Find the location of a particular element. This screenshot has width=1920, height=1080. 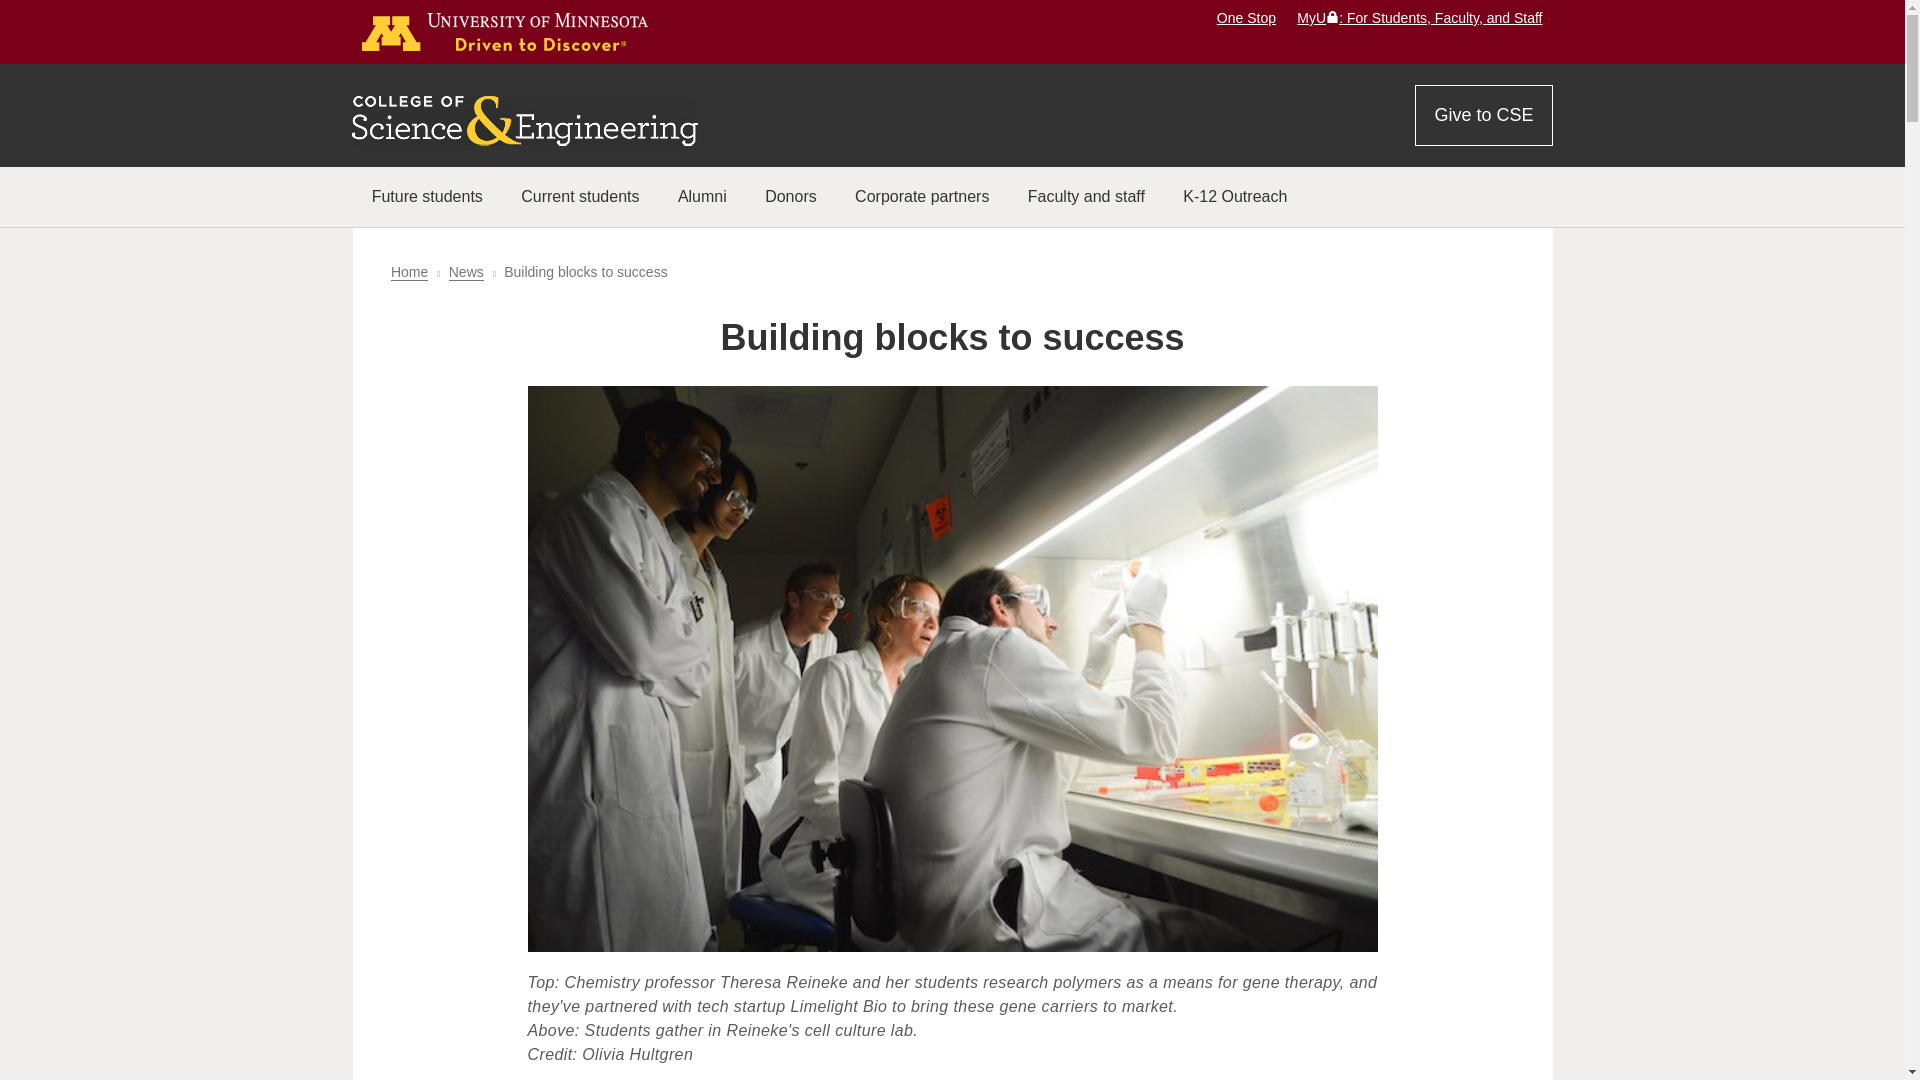

Give to CSE is located at coordinates (1483, 115).